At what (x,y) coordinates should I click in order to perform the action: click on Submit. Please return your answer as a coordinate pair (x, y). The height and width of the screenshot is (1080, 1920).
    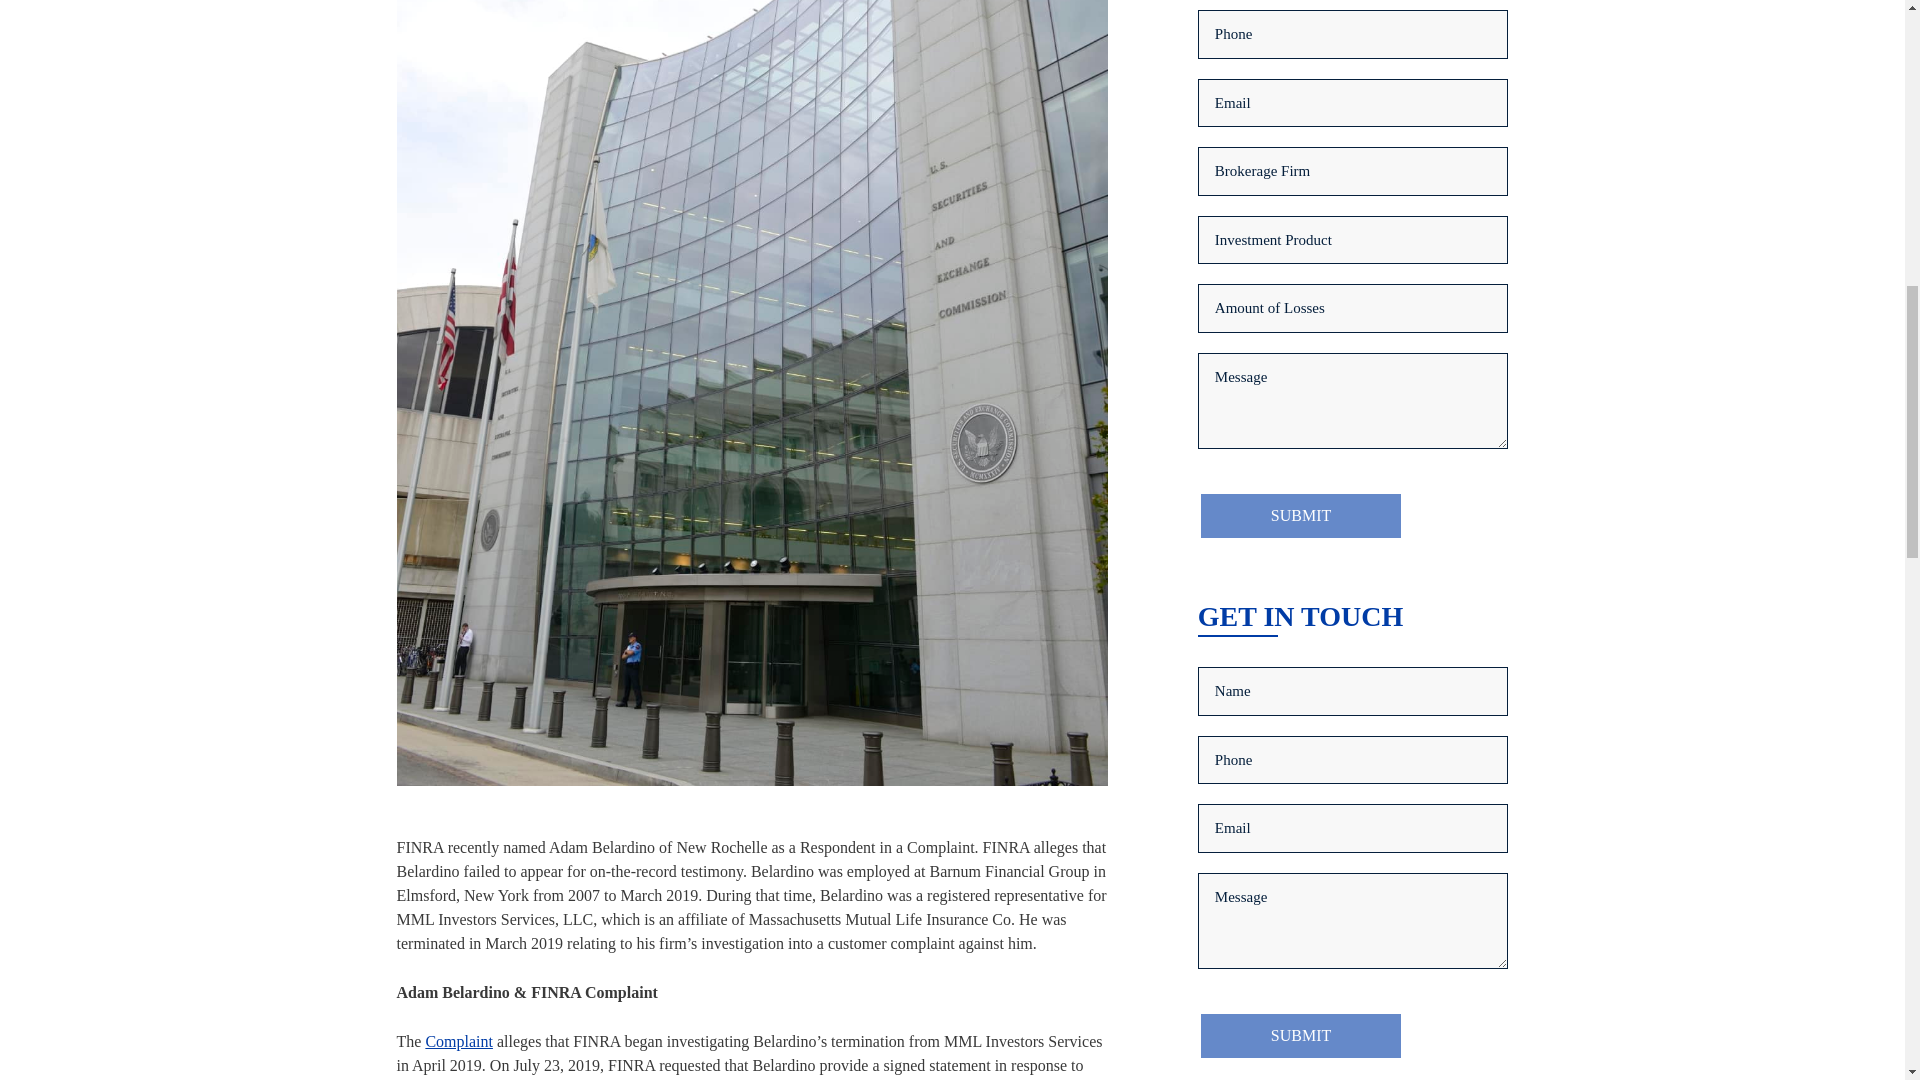
    Looking at the image, I should click on (1300, 516).